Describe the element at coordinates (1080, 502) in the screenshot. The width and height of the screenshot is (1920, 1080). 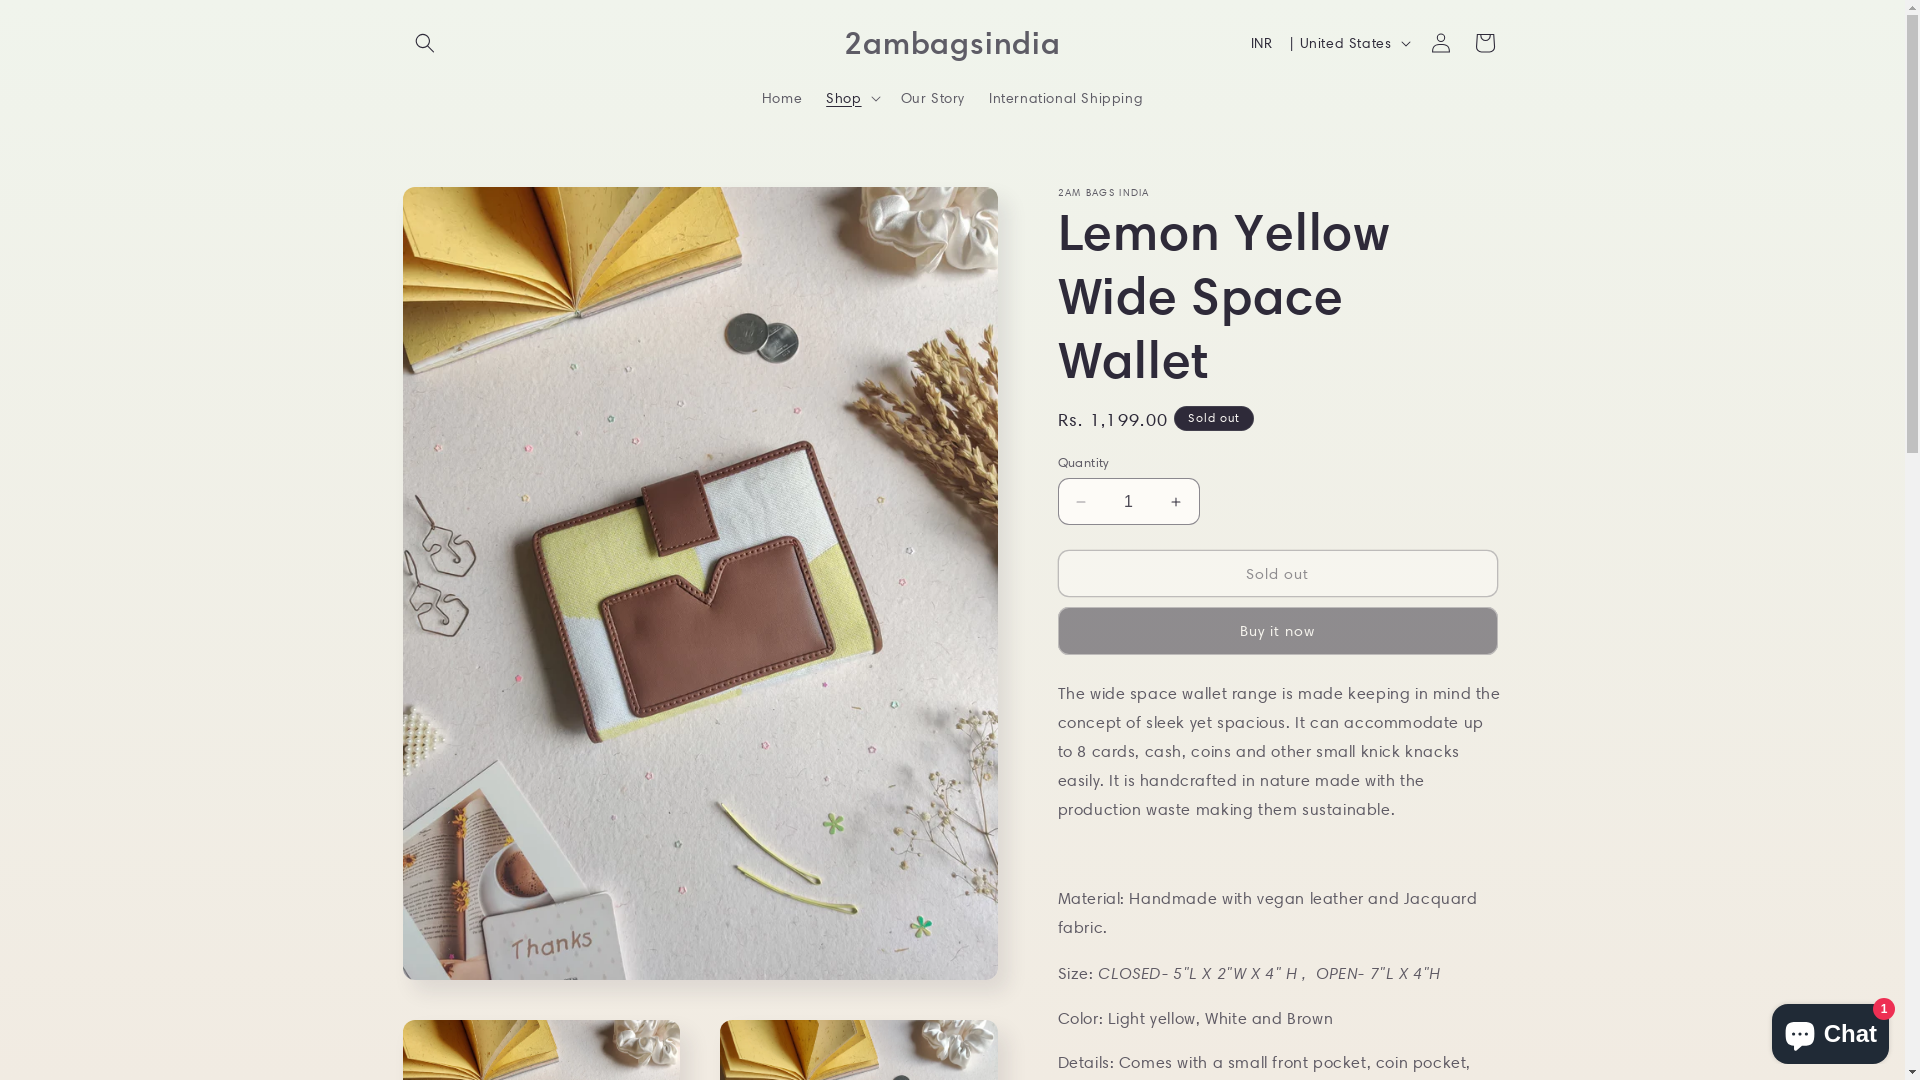
I see `Decrease quantity for Lemon Yellow Wide Space Wallet` at that location.